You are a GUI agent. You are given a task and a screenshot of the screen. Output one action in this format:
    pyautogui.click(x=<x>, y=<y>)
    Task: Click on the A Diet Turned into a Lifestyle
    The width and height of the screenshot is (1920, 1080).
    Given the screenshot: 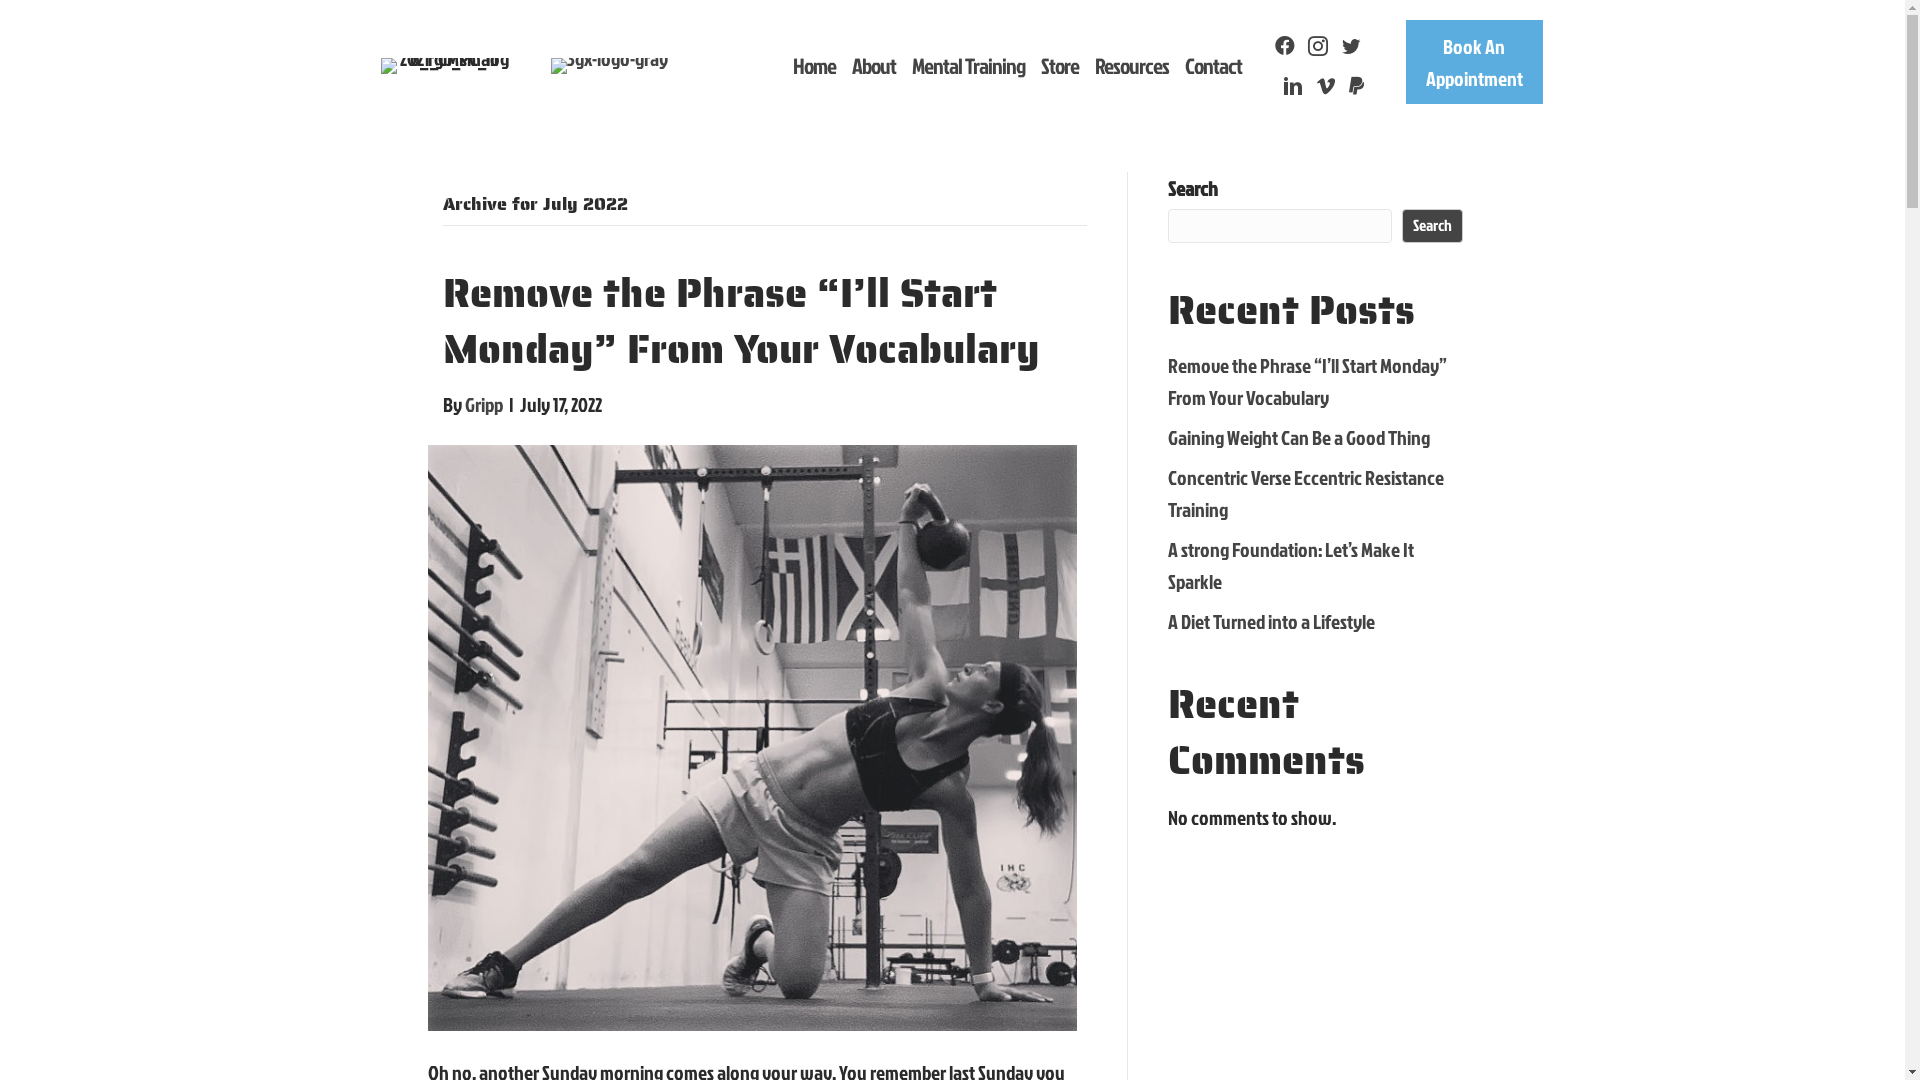 What is the action you would take?
    pyautogui.click(x=1272, y=620)
    